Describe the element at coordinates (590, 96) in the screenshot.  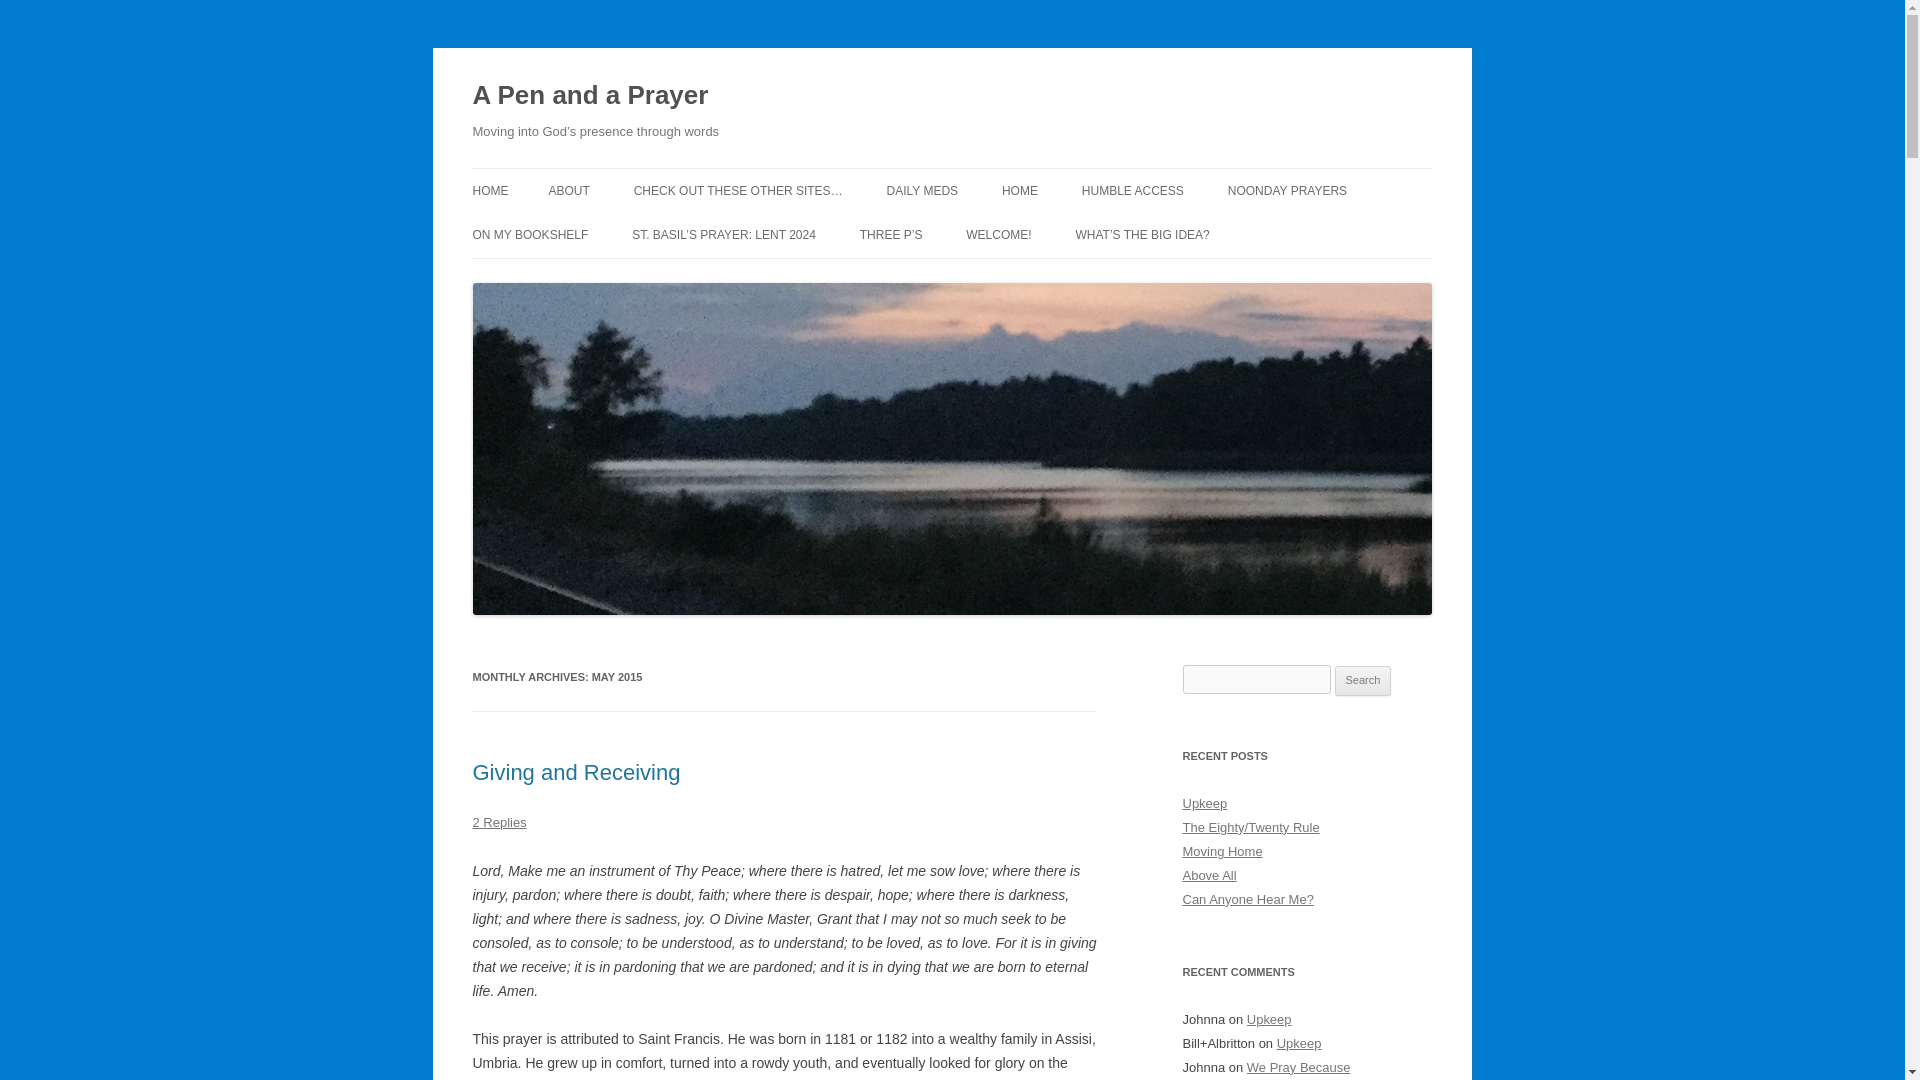
I see `A Pen and a Prayer` at that location.